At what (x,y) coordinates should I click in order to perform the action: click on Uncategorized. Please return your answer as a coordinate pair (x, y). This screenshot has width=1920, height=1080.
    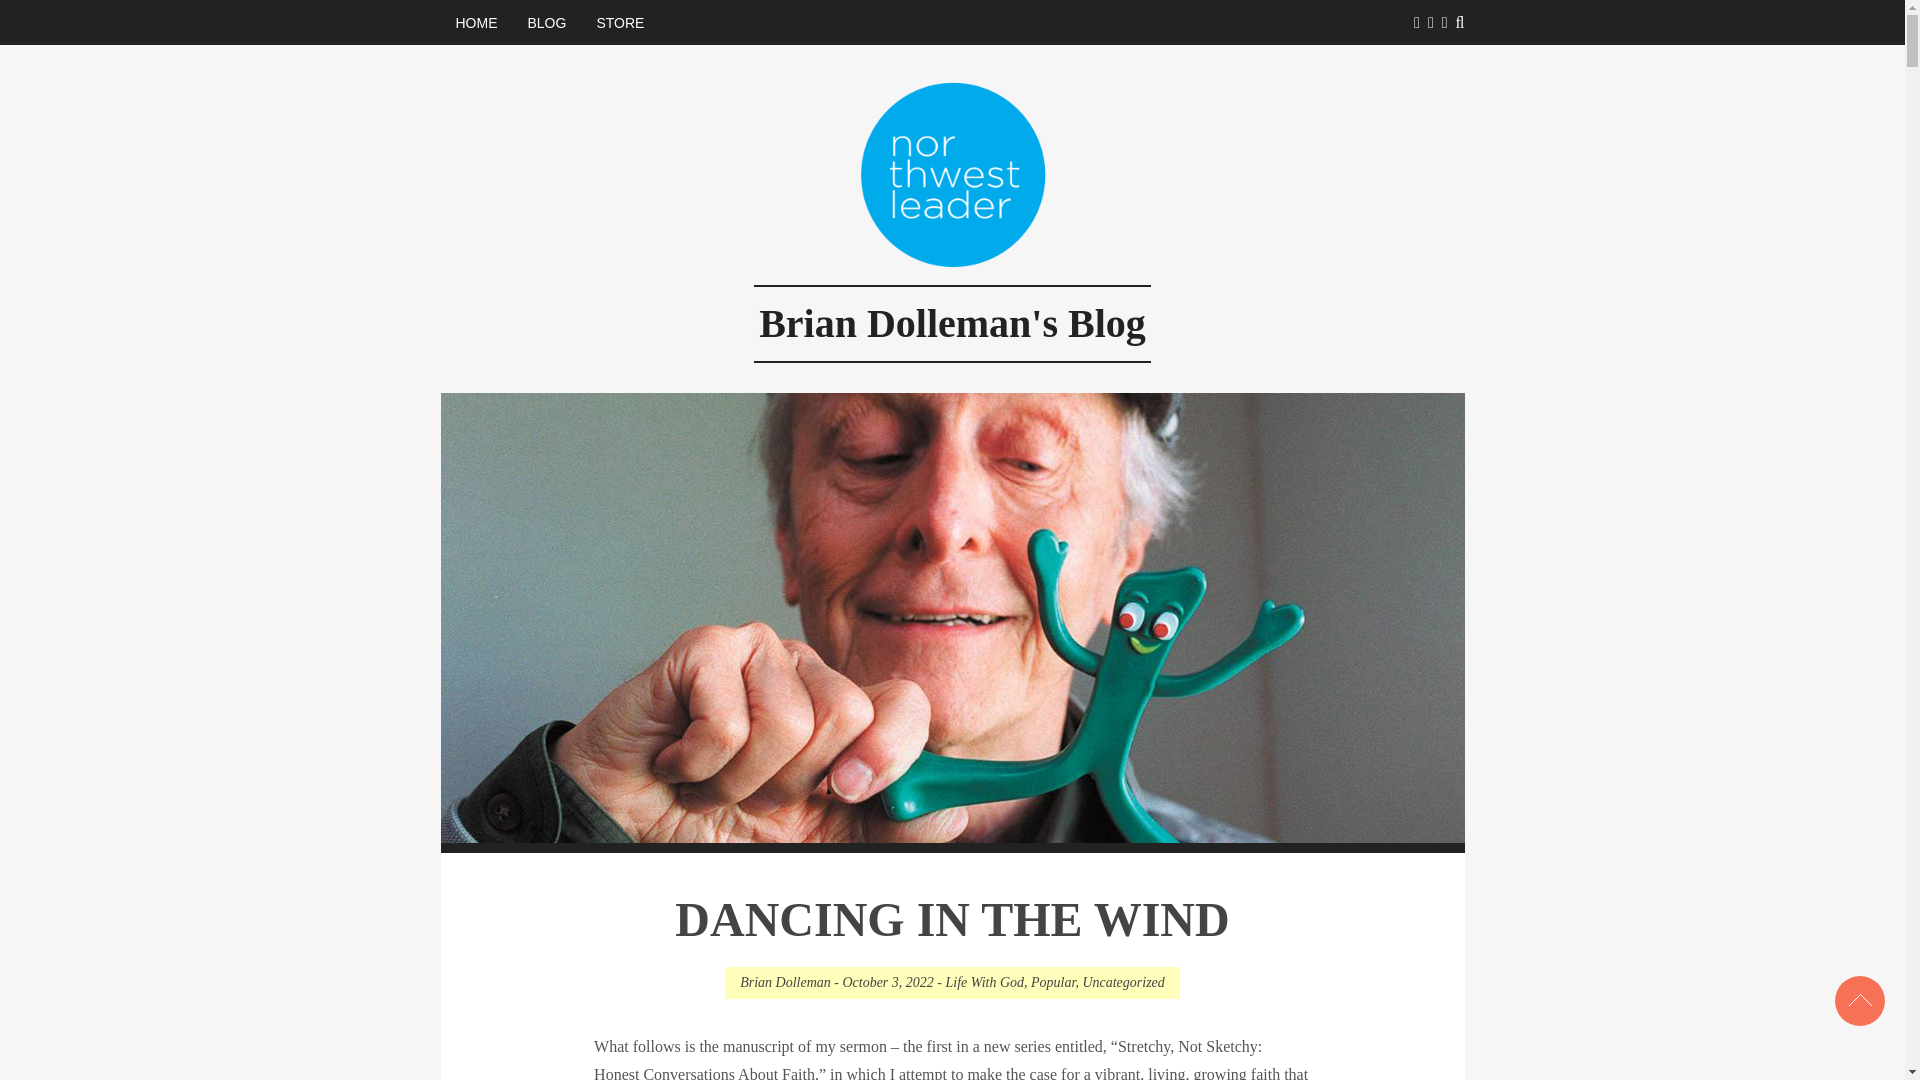
    Looking at the image, I should click on (1122, 982).